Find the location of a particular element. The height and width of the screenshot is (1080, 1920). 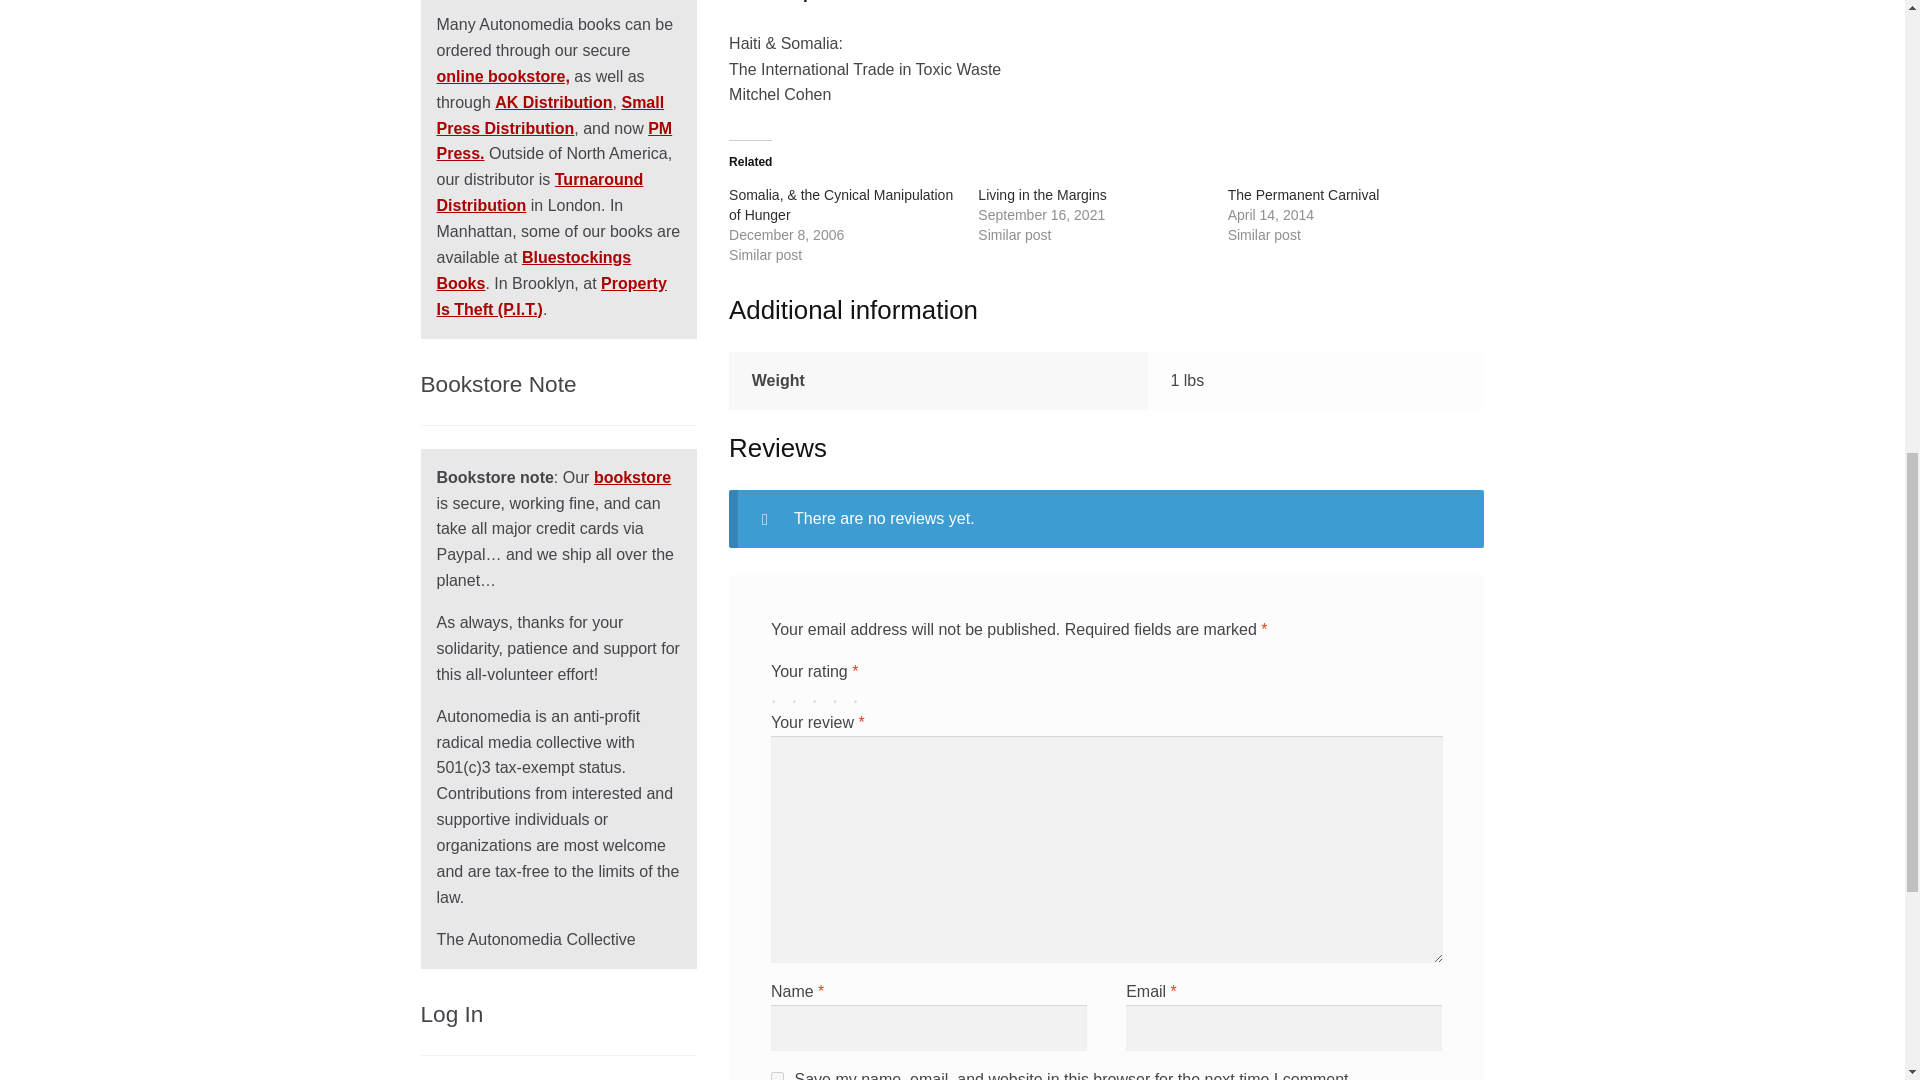

The Permanent Carnival is located at coordinates (1304, 194).